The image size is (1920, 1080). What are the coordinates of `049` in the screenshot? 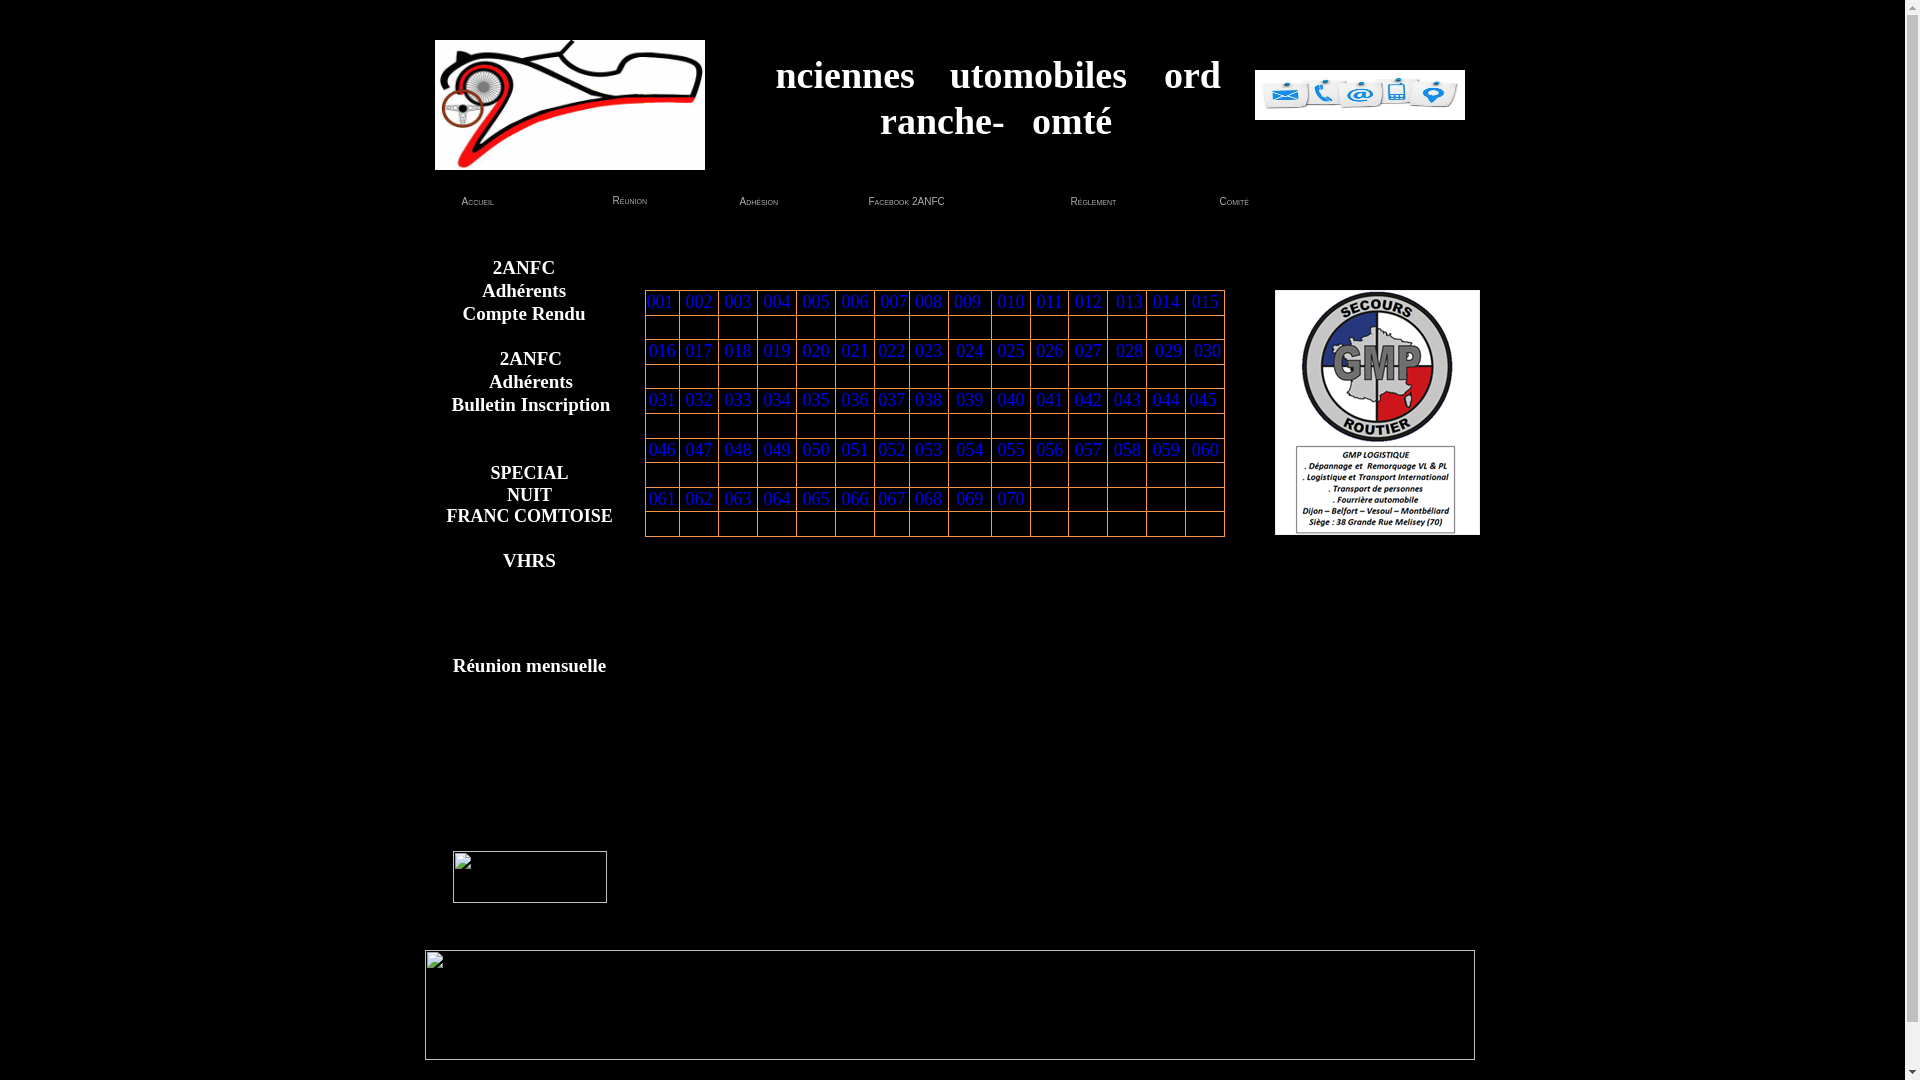 It's located at (778, 450).